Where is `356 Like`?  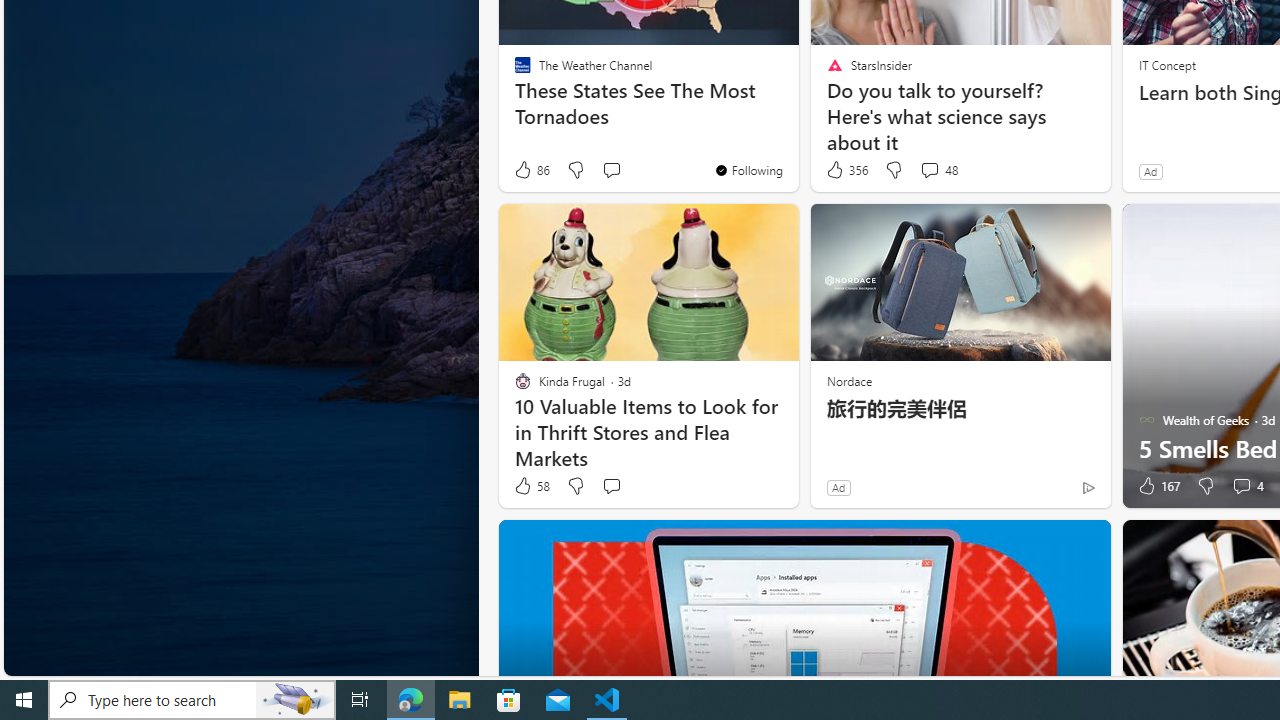 356 Like is located at coordinates (846, 170).